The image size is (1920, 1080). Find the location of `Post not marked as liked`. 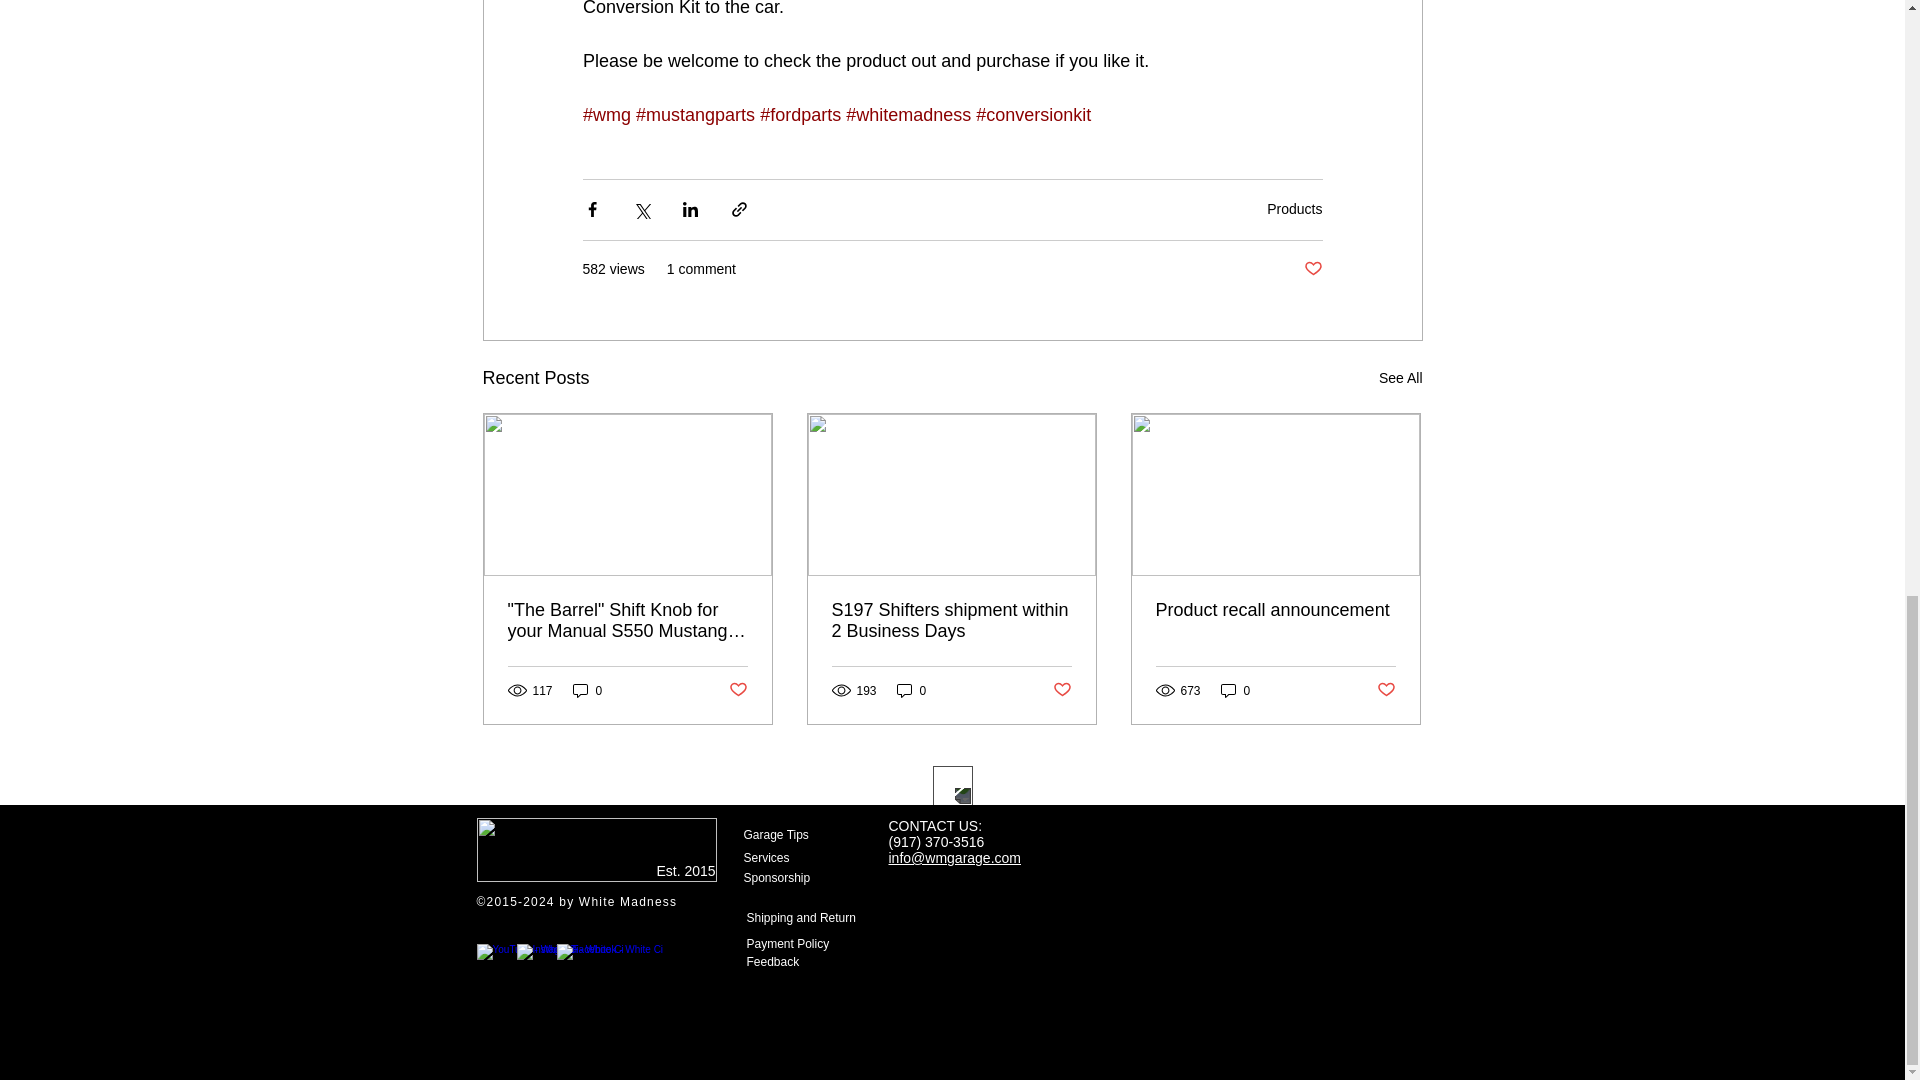

Post not marked as liked is located at coordinates (1312, 269).